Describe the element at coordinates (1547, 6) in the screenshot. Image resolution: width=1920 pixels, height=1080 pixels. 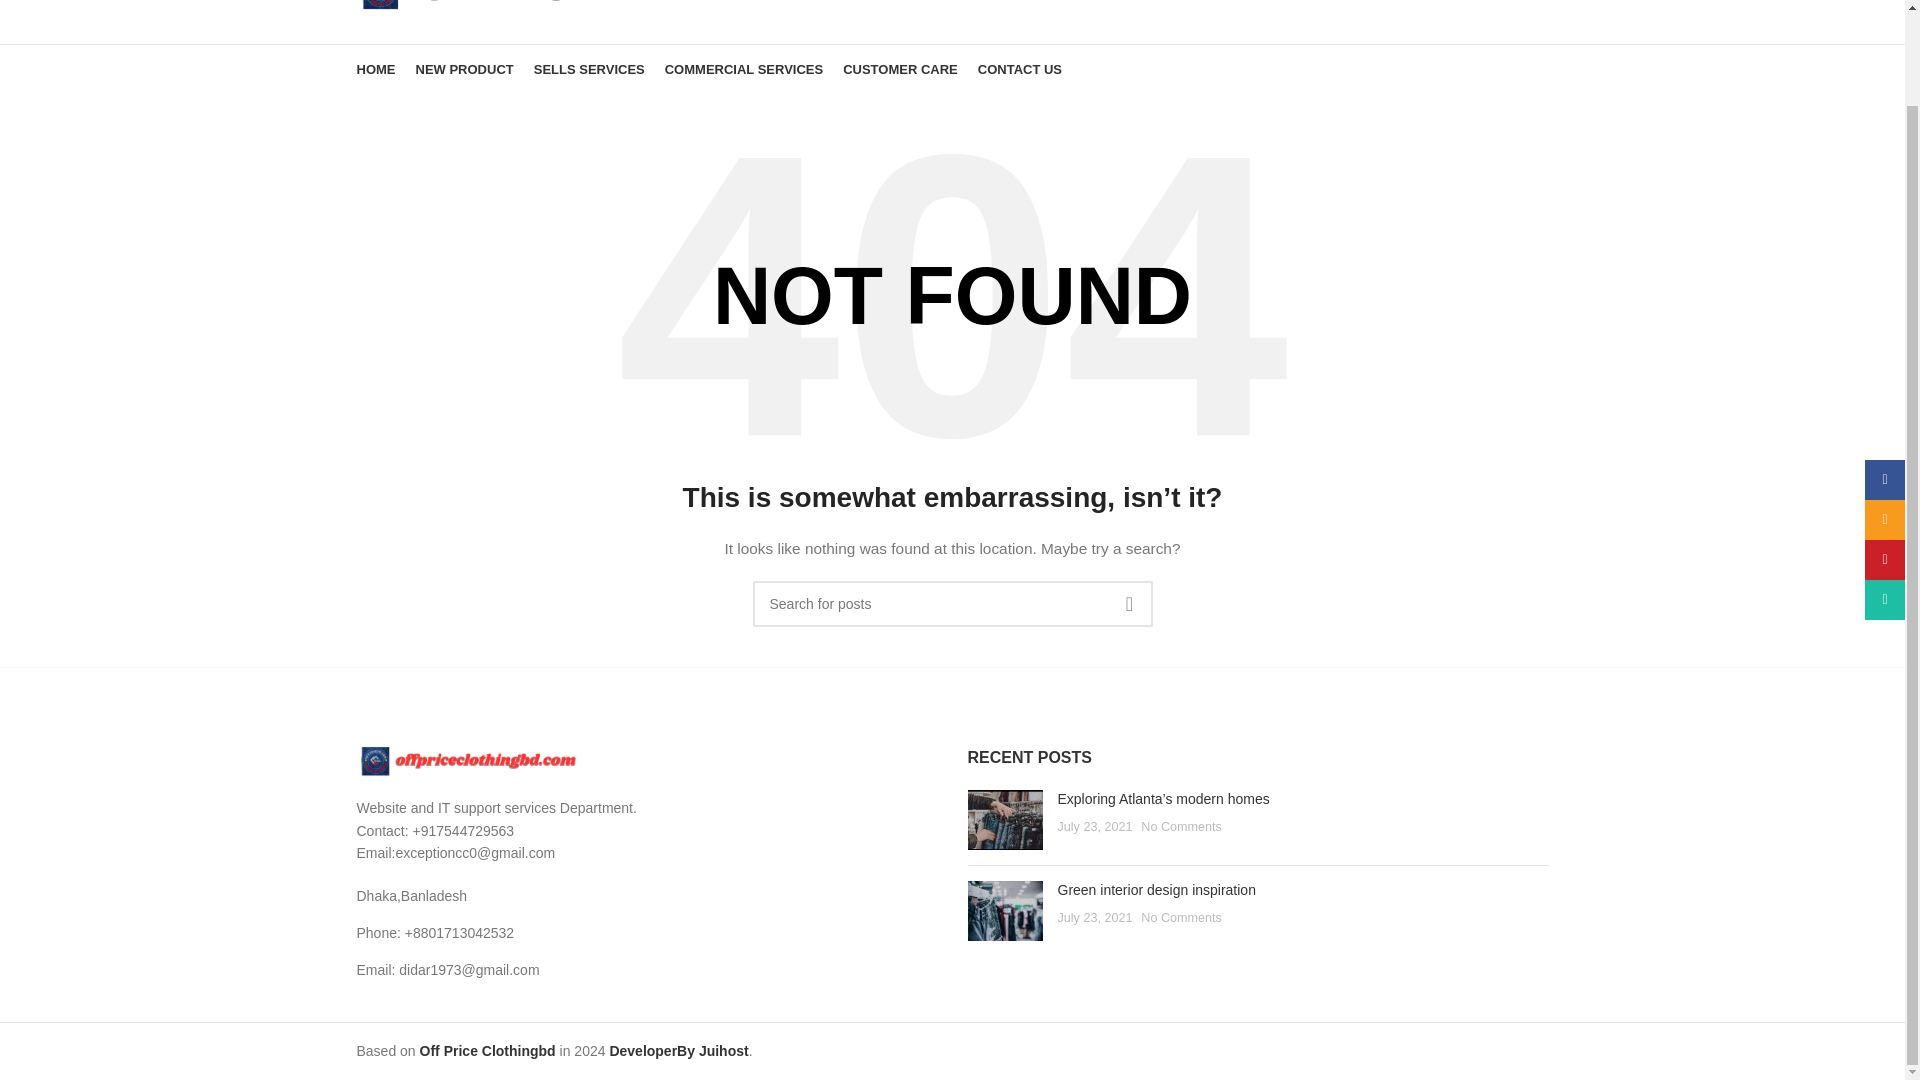
I see `Search` at that location.